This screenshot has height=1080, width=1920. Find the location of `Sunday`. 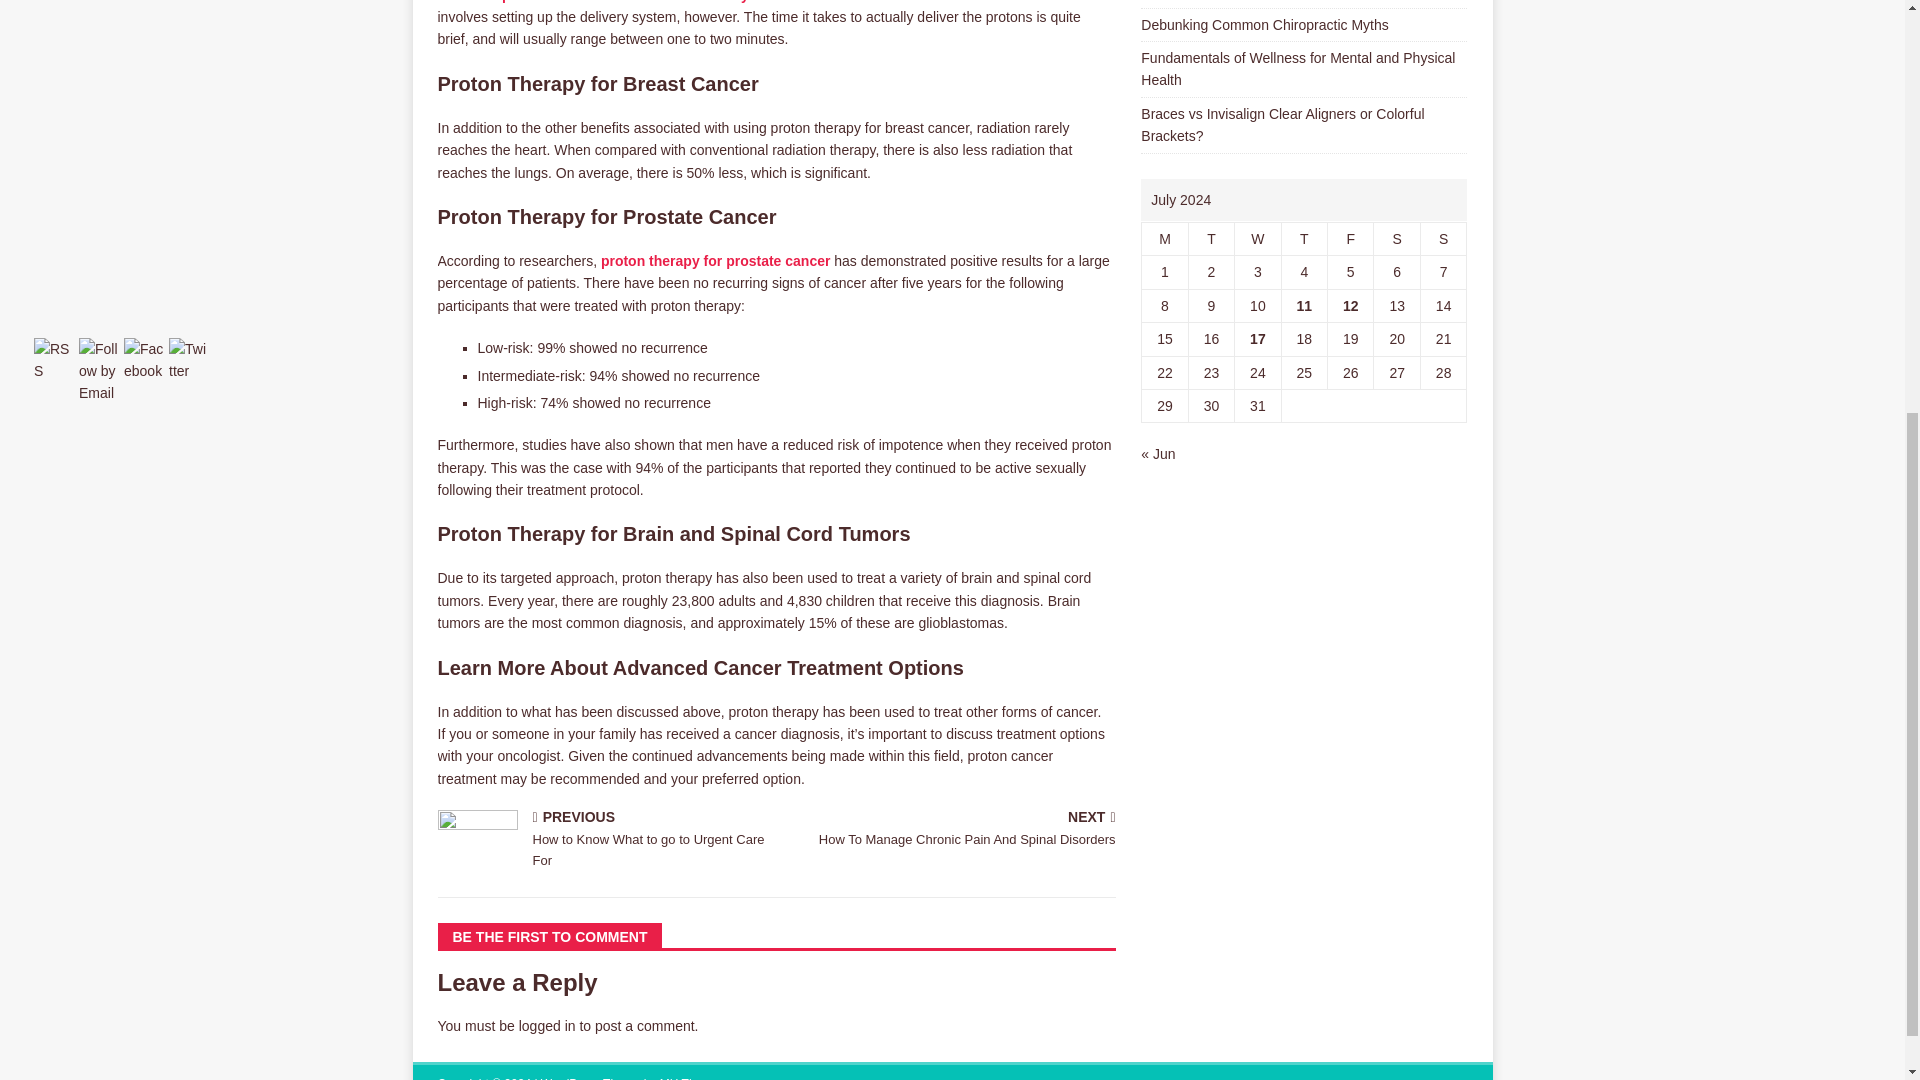

Sunday is located at coordinates (1443, 238).